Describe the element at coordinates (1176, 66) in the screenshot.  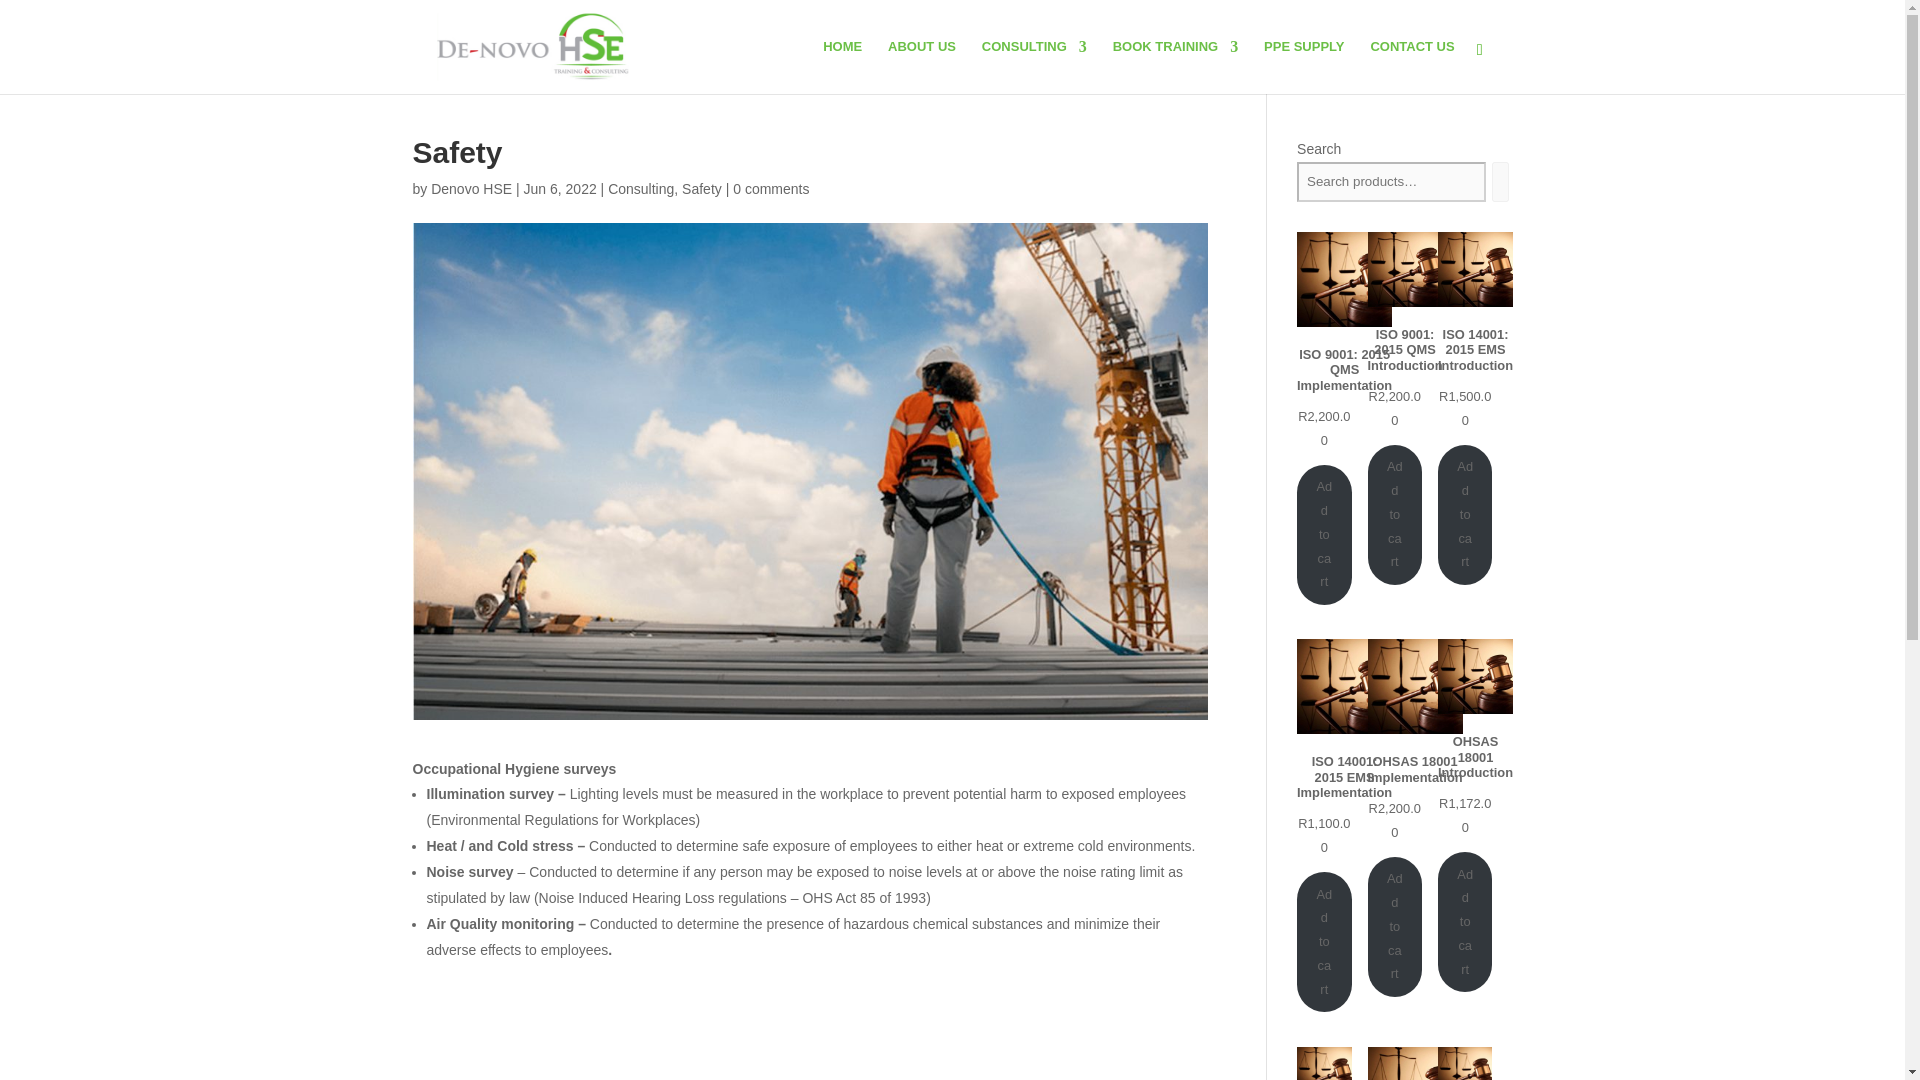
I see `BOOK TRAINING` at that location.